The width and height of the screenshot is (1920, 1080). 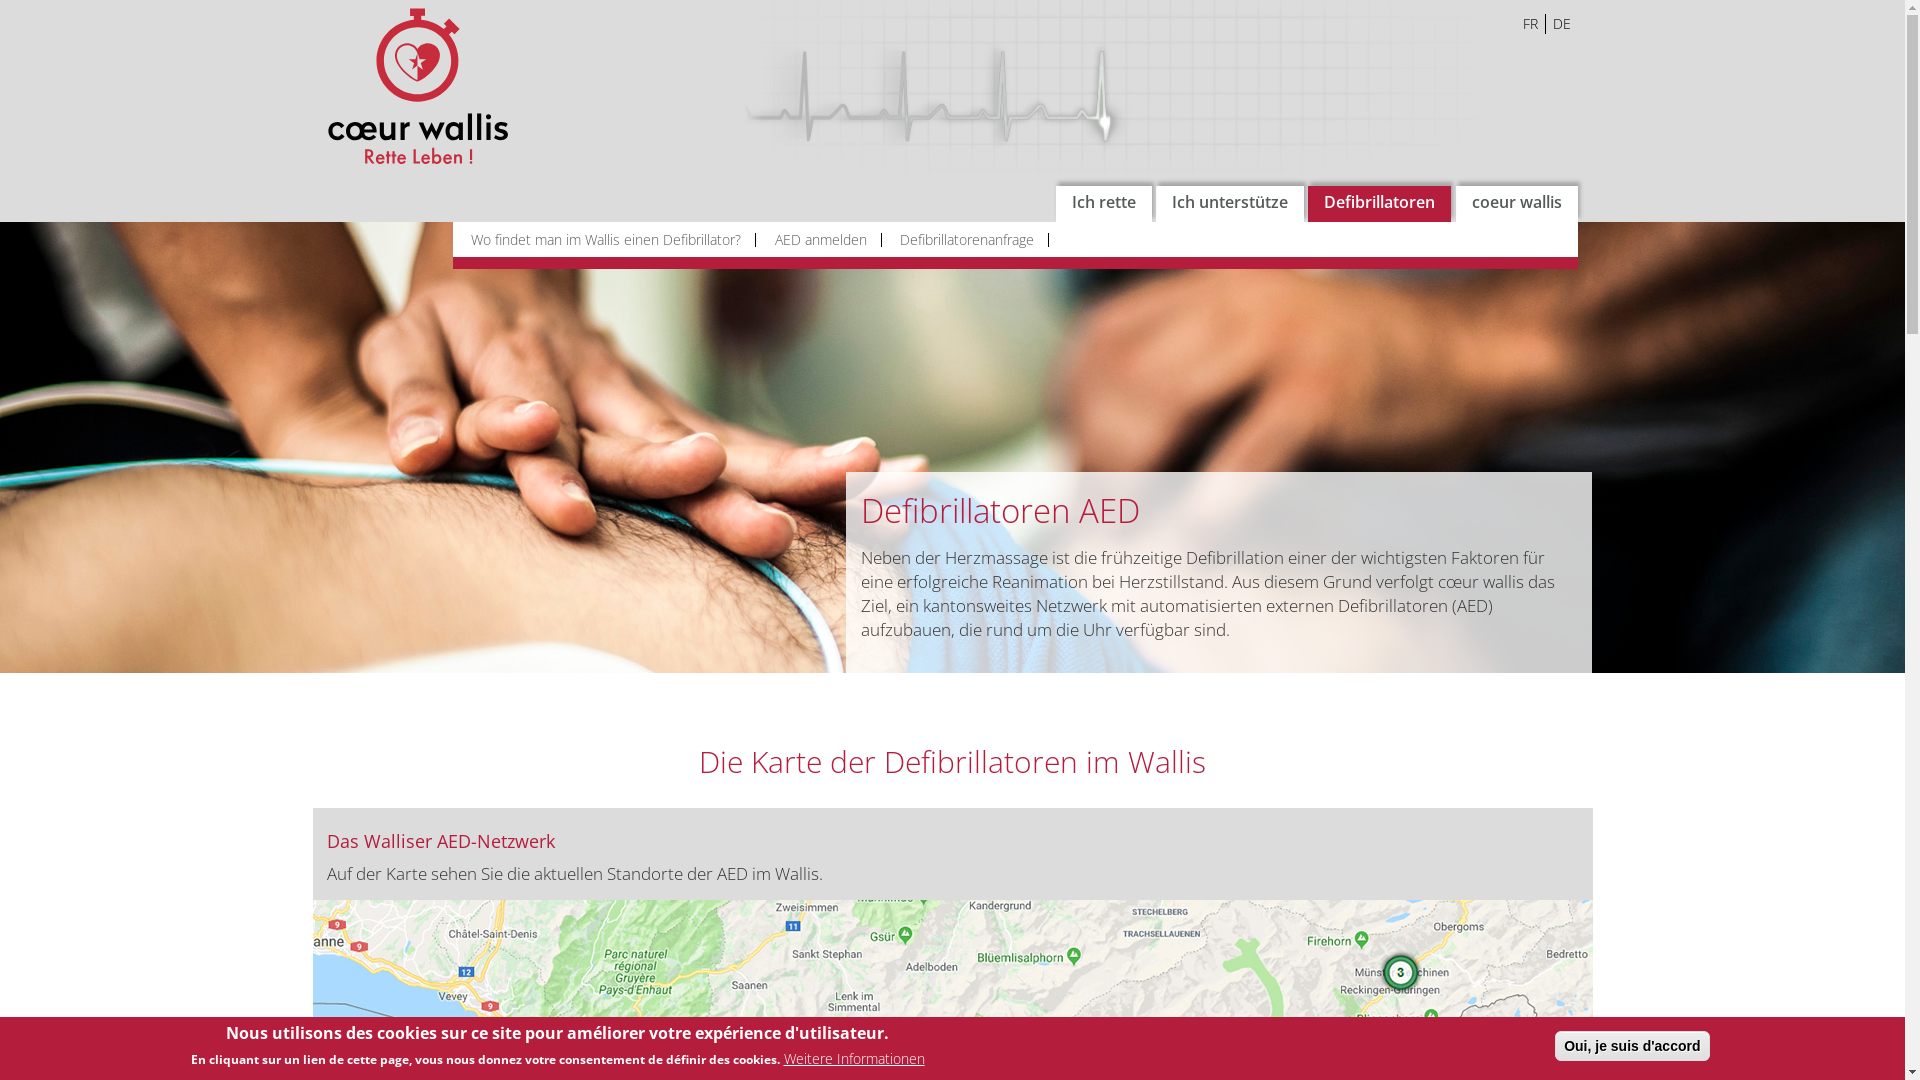 I want to click on FR, so click(x=1531, y=24).